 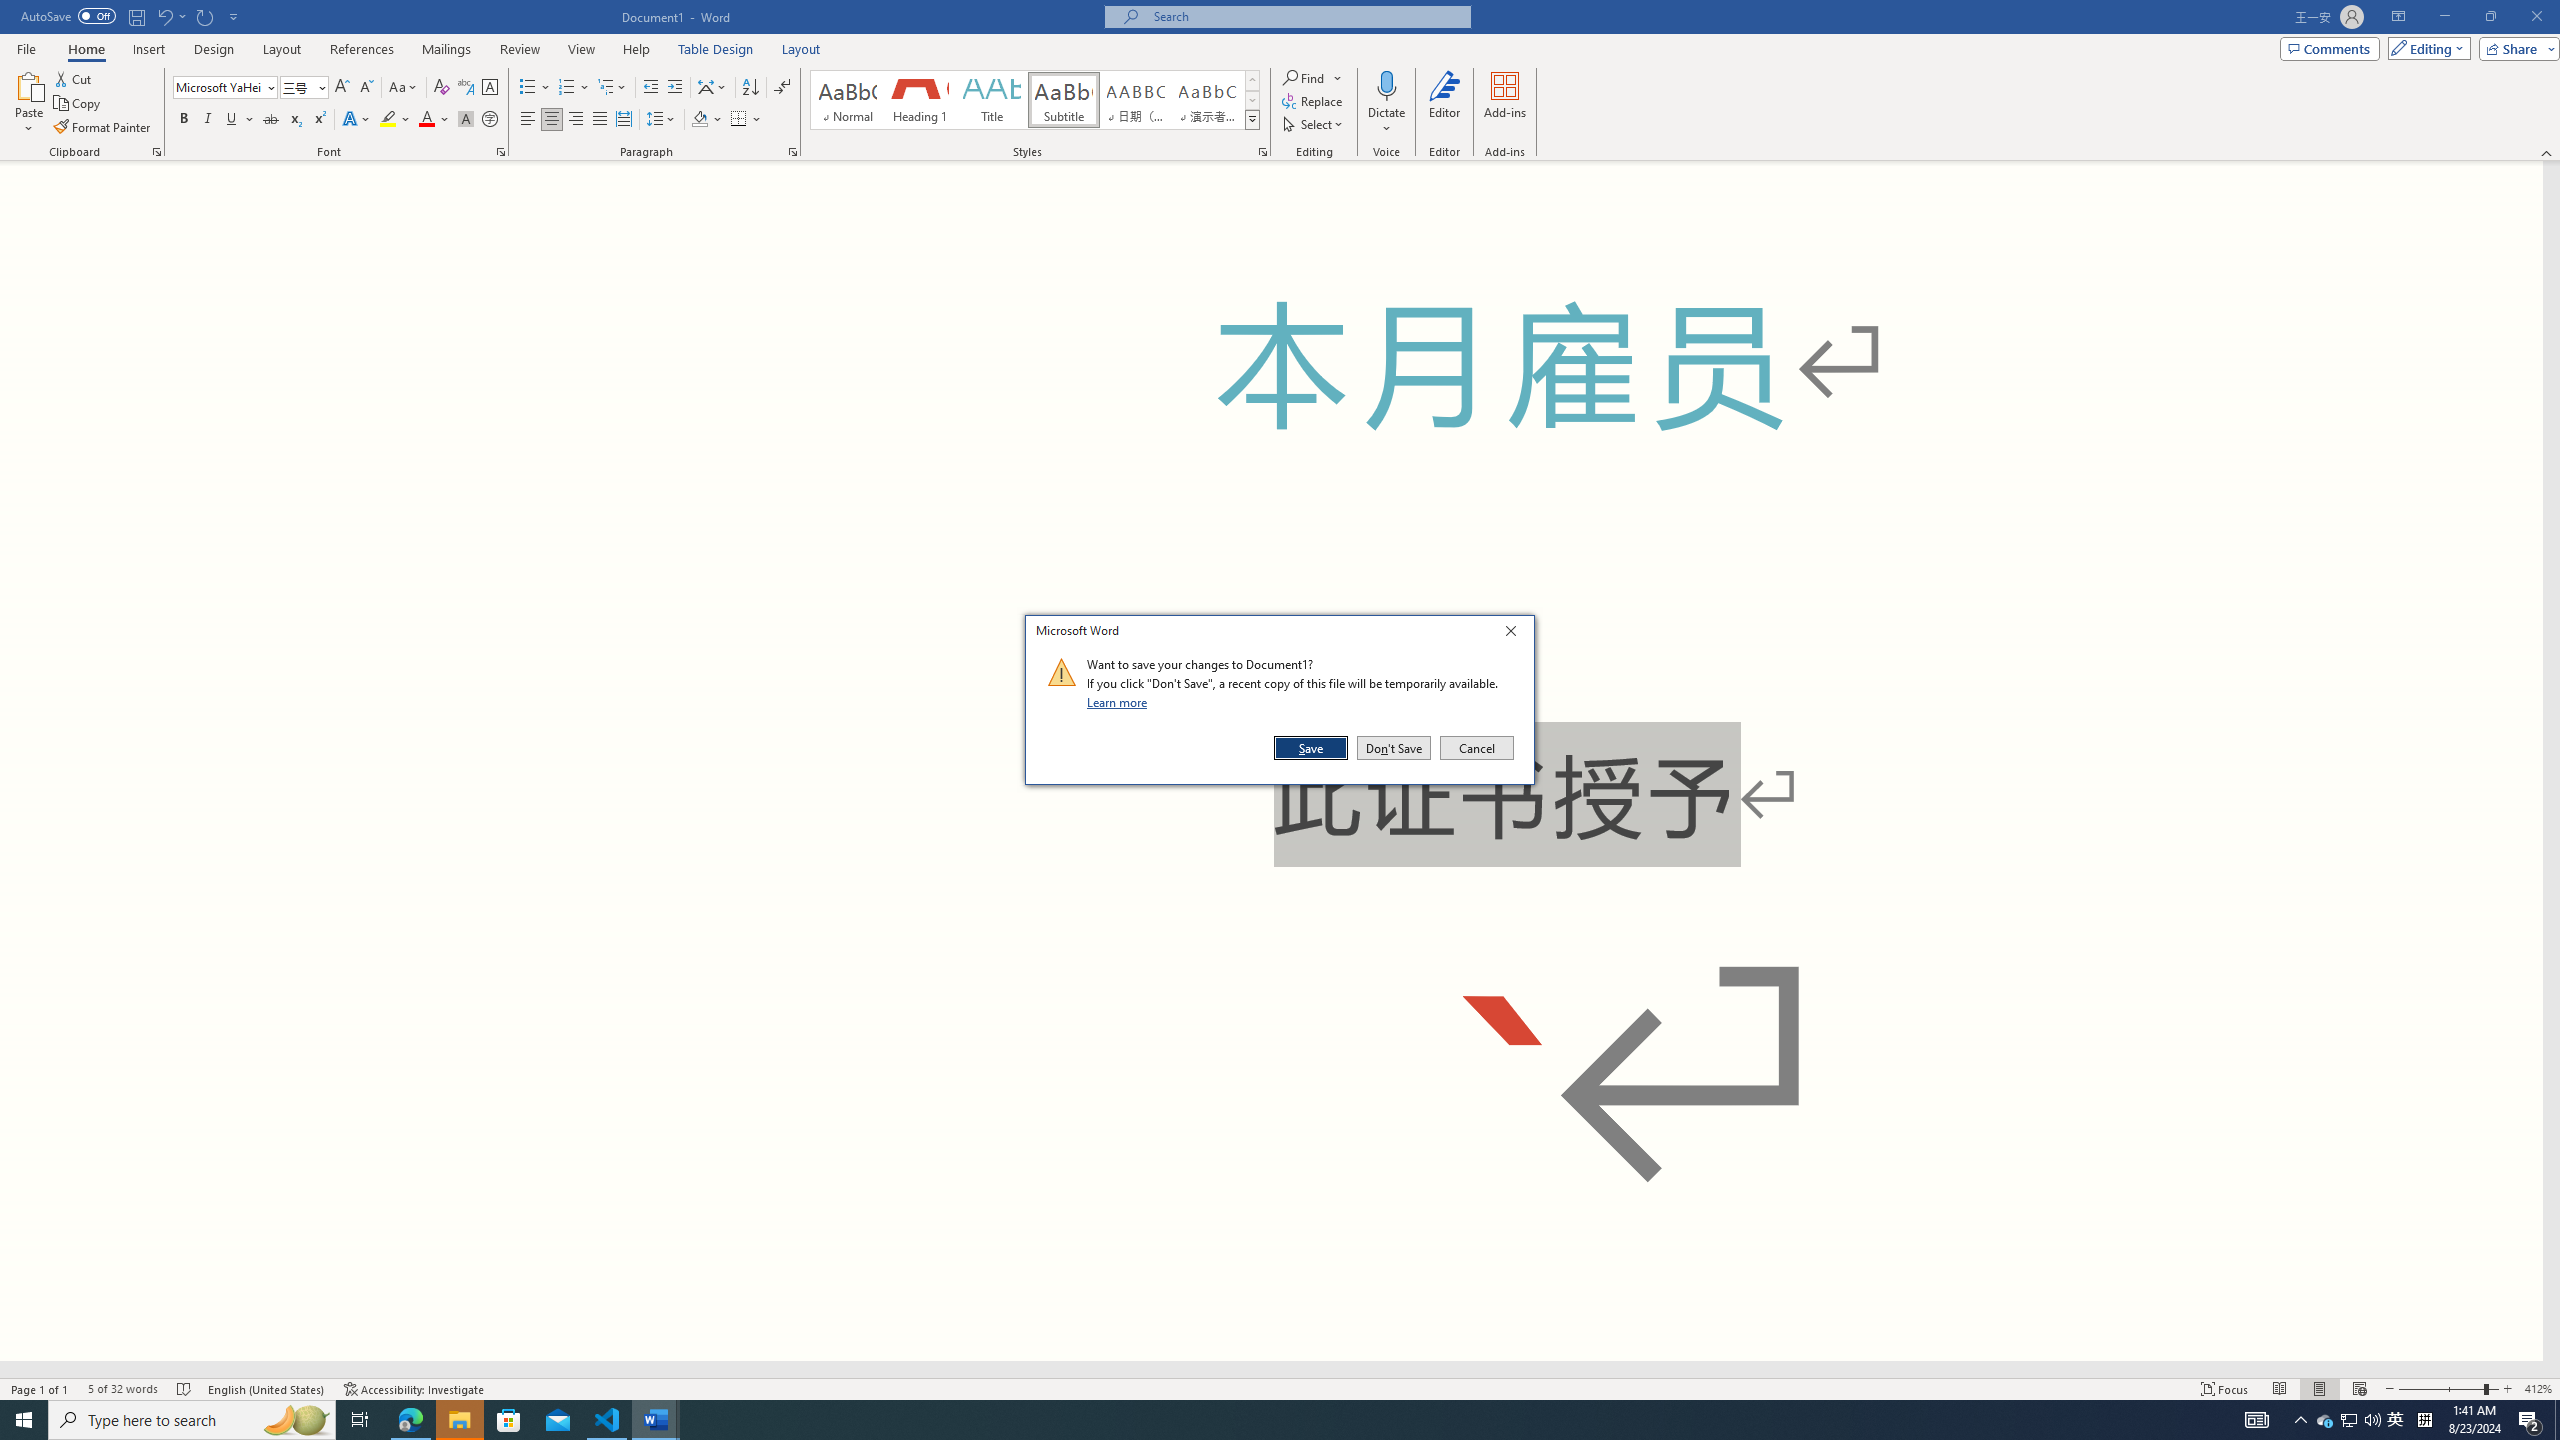 What do you see at coordinates (552, 120) in the screenshot?
I see `Center` at bounding box center [552, 120].